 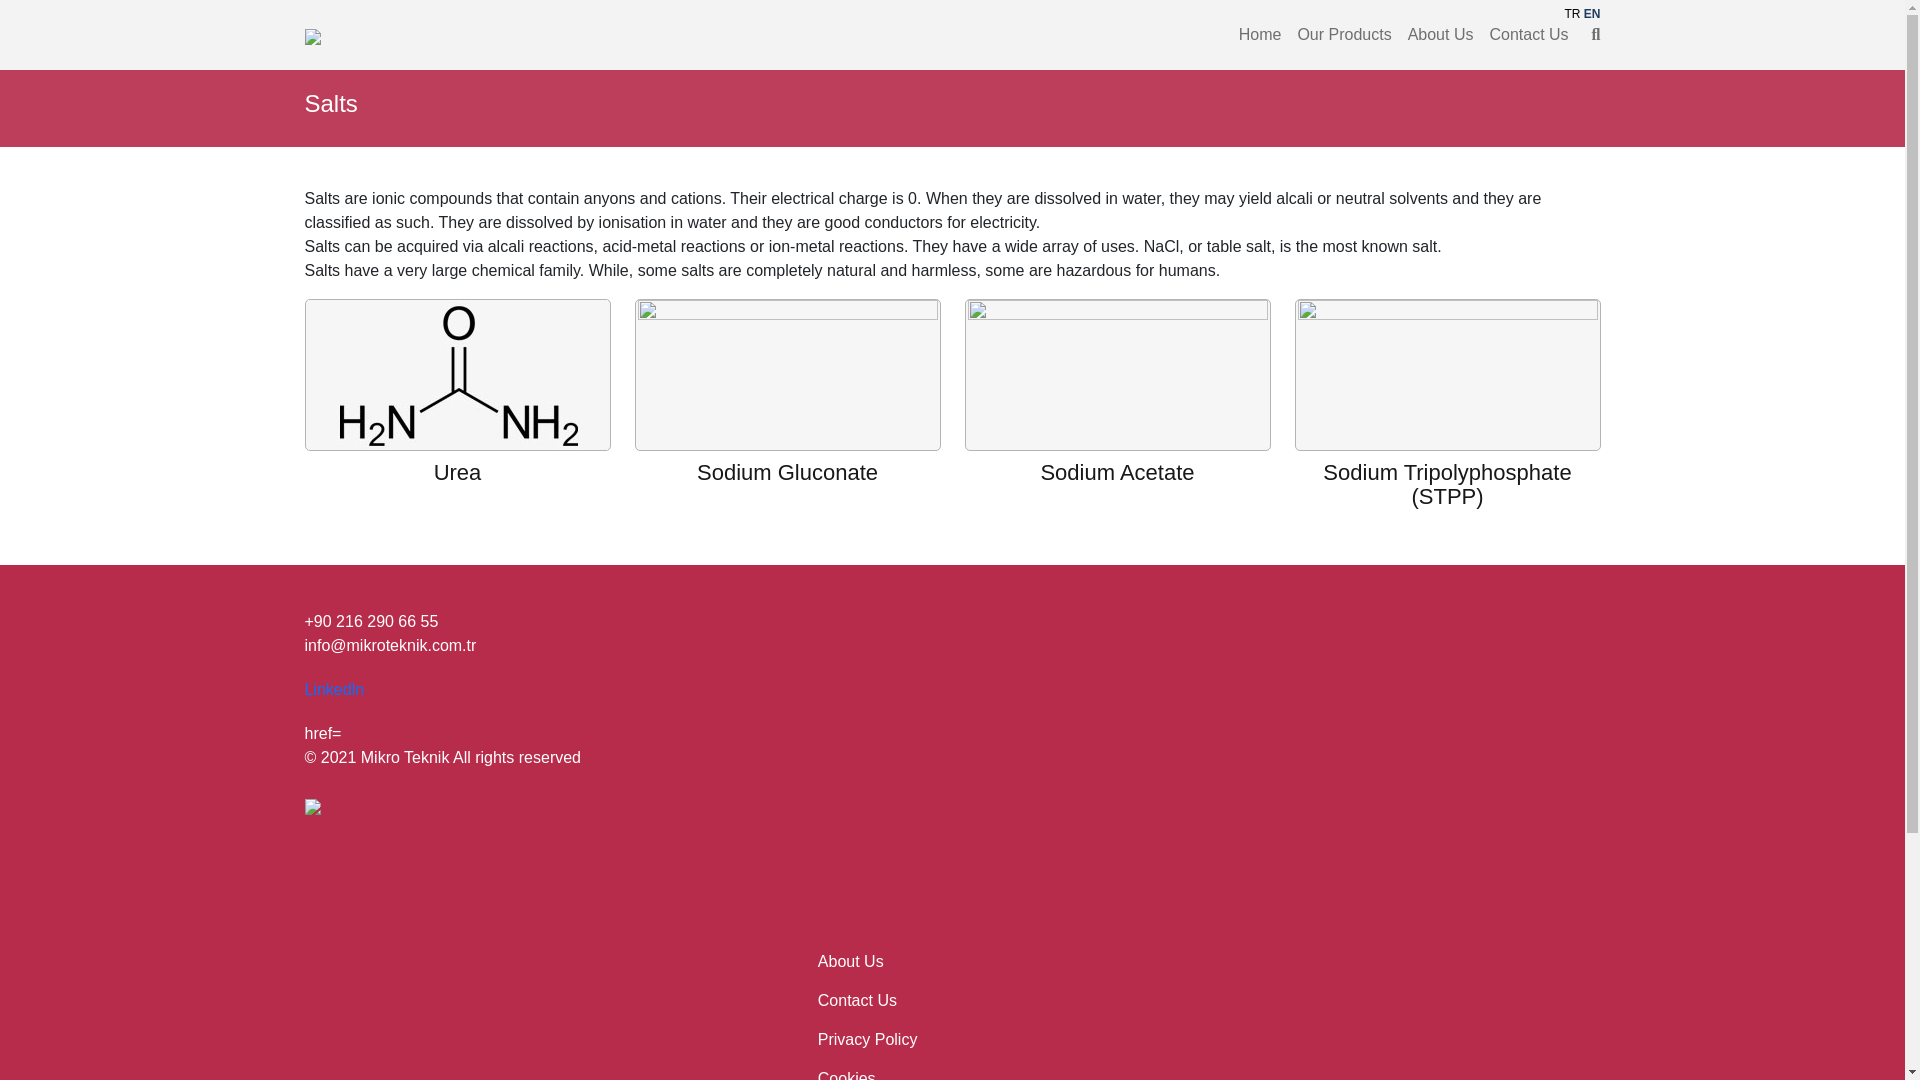 What do you see at coordinates (334, 689) in the screenshot?
I see `Linkedln` at bounding box center [334, 689].